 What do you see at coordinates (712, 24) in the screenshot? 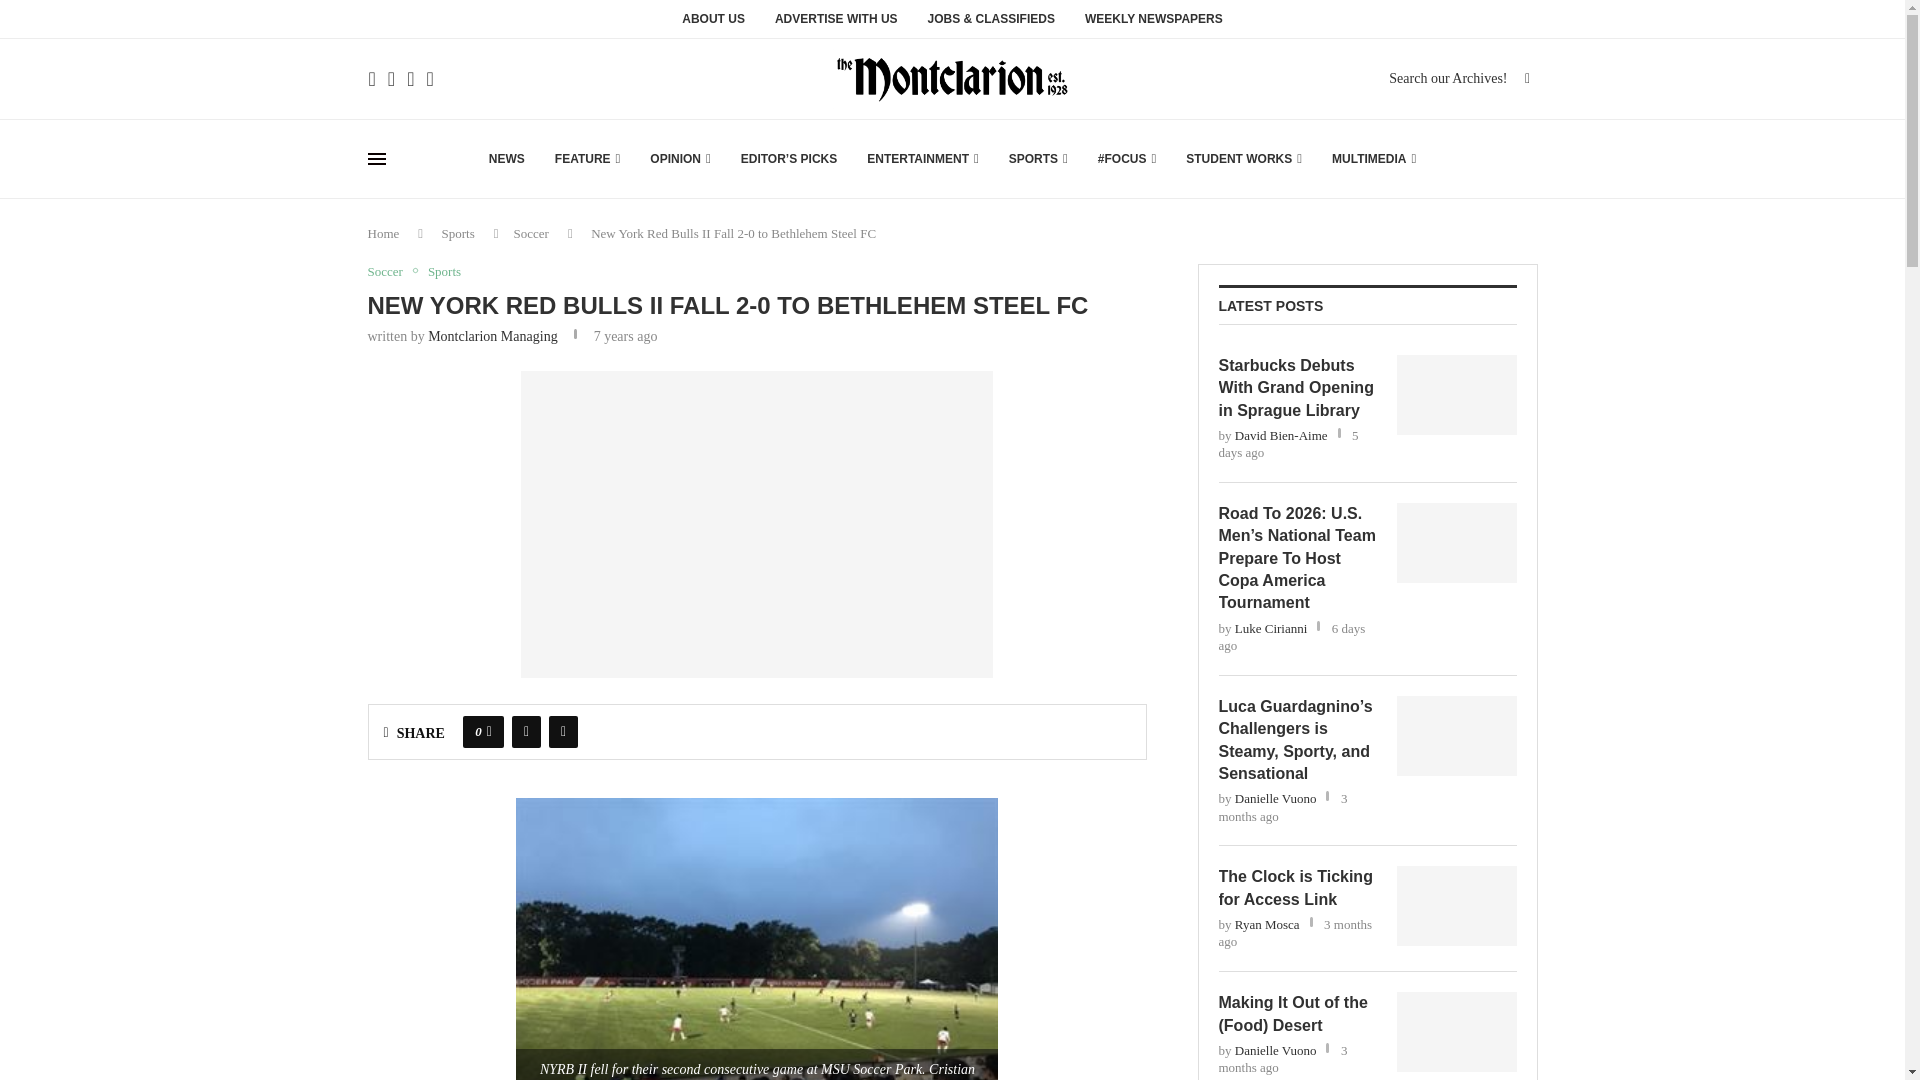
I see `ABOUT US` at bounding box center [712, 24].